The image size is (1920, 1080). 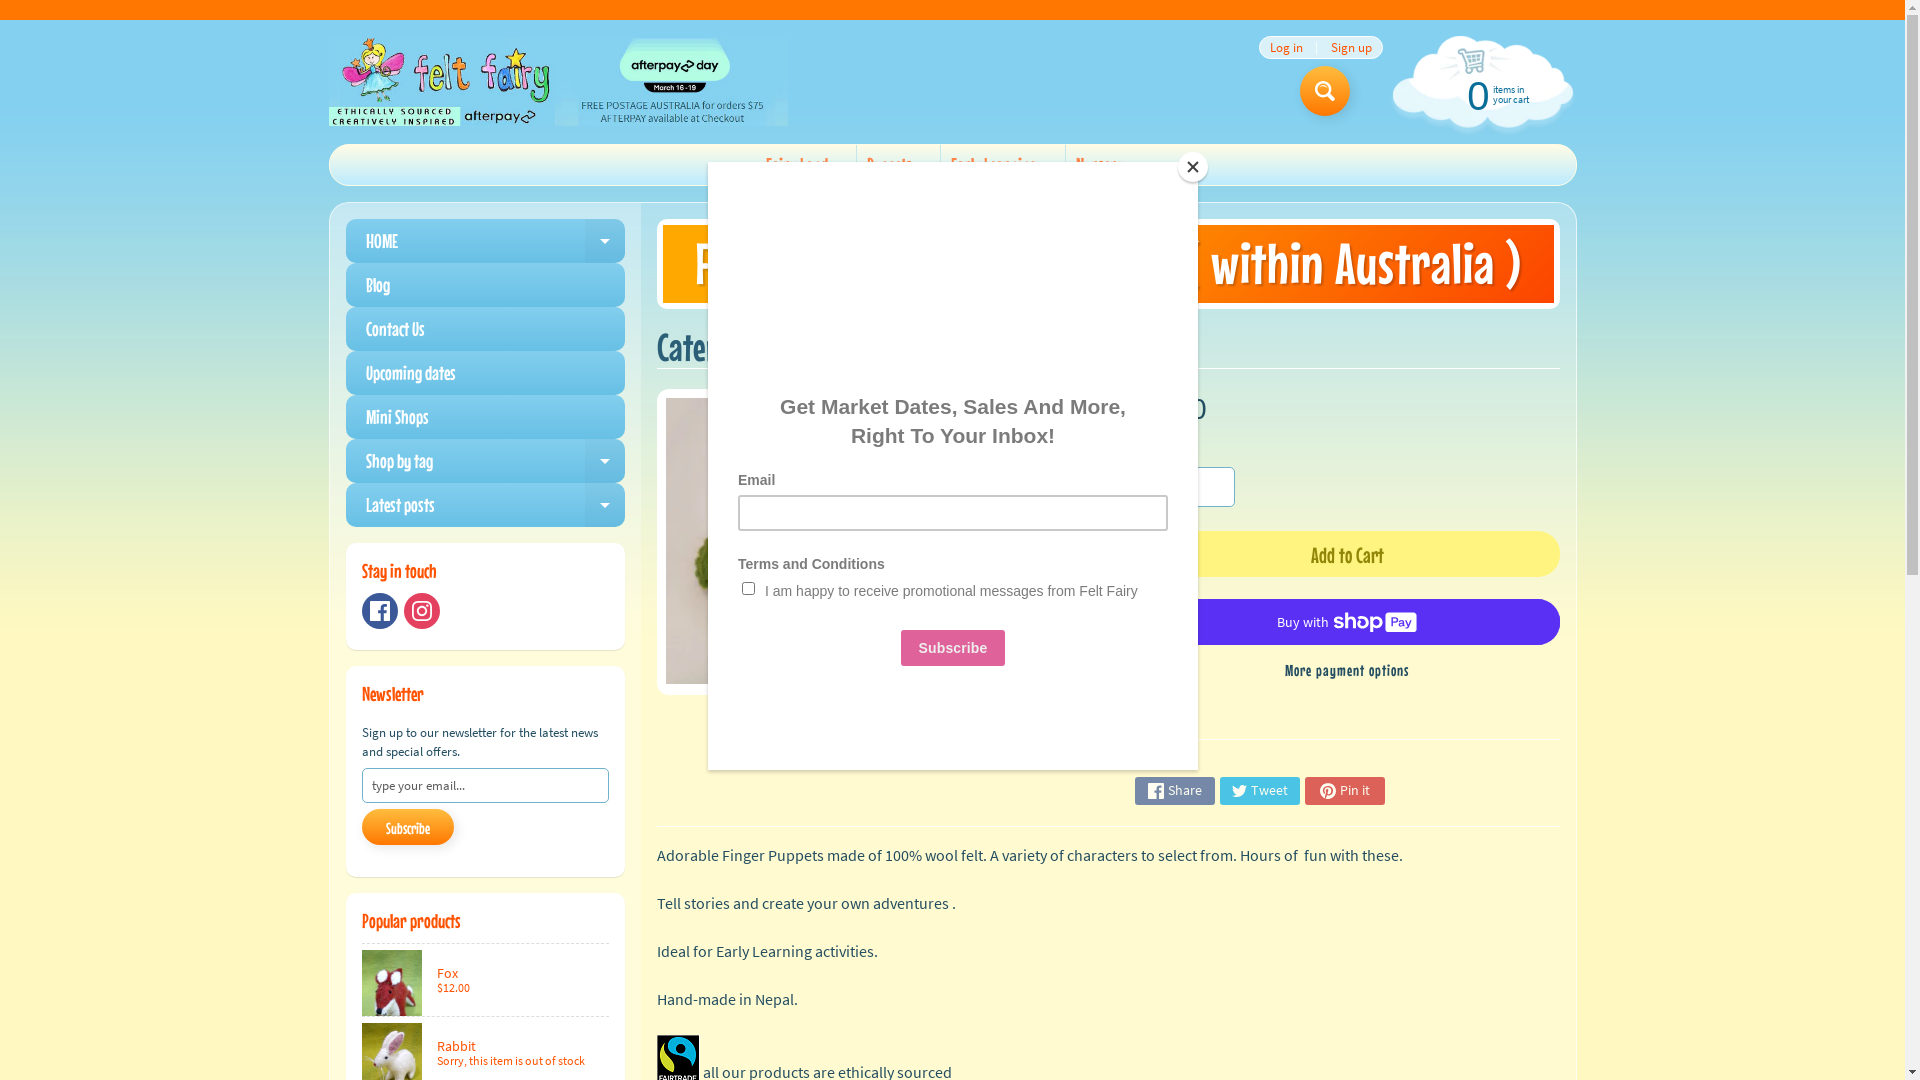 I want to click on Add to Cart, so click(x=1347, y=554).